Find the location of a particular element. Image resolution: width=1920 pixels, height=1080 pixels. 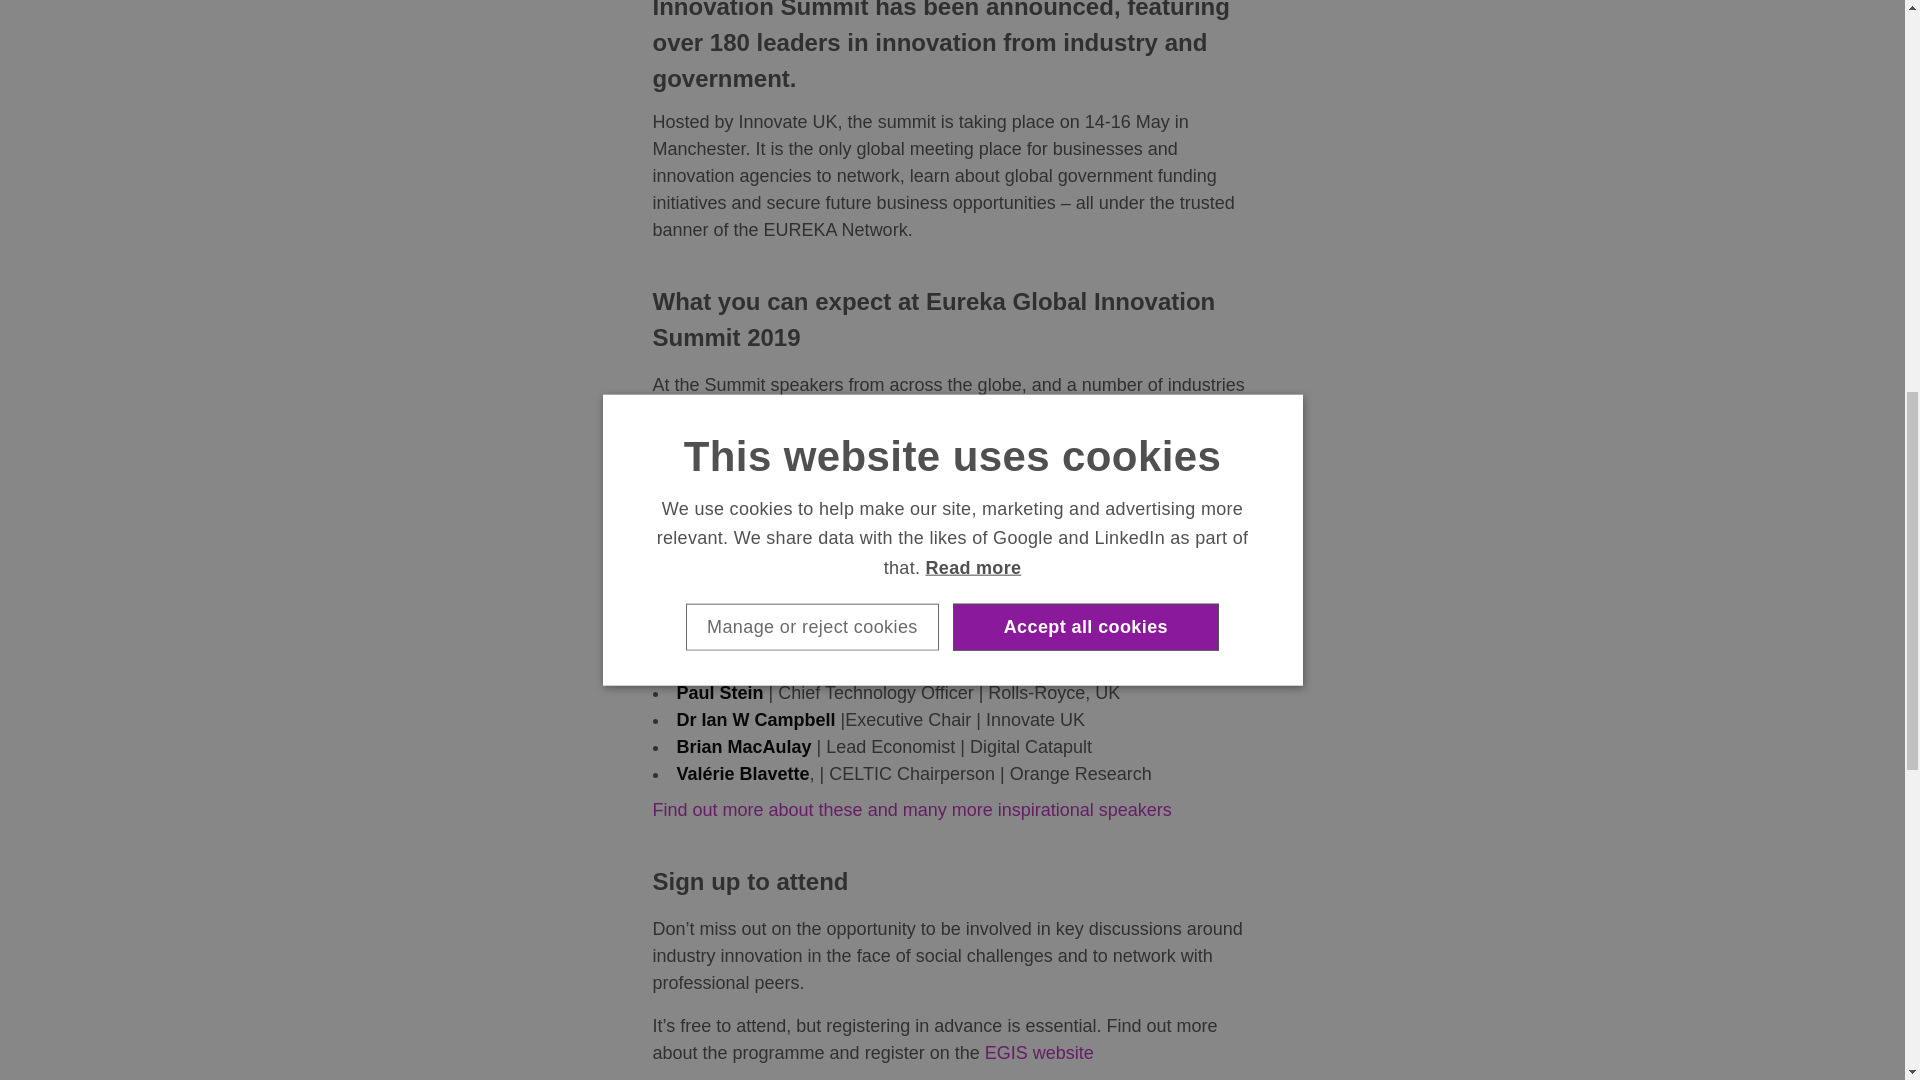

EGIS website is located at coordinates (1039, 1052).